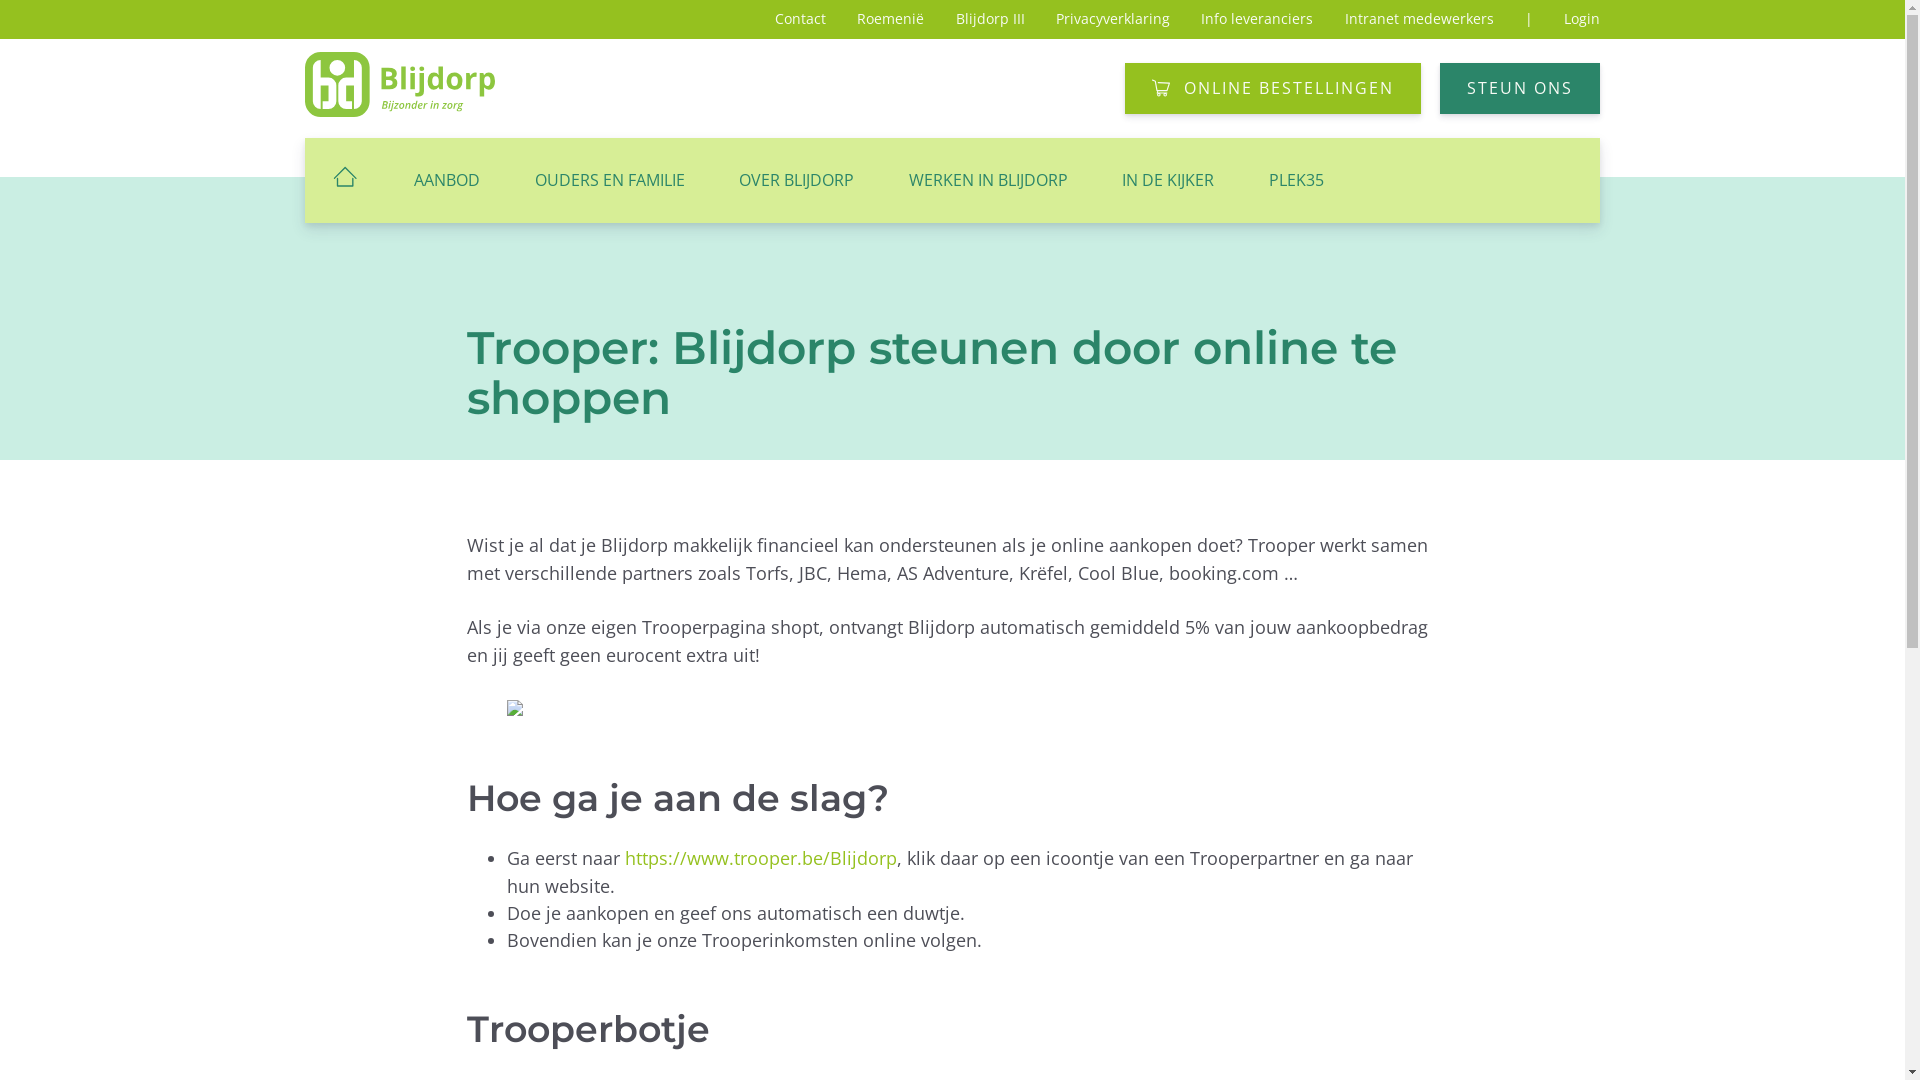  Describe the element at coordinates (761, 858) in the screenshot. I see `https://www.trooper.be/Blijdorp` at that location.